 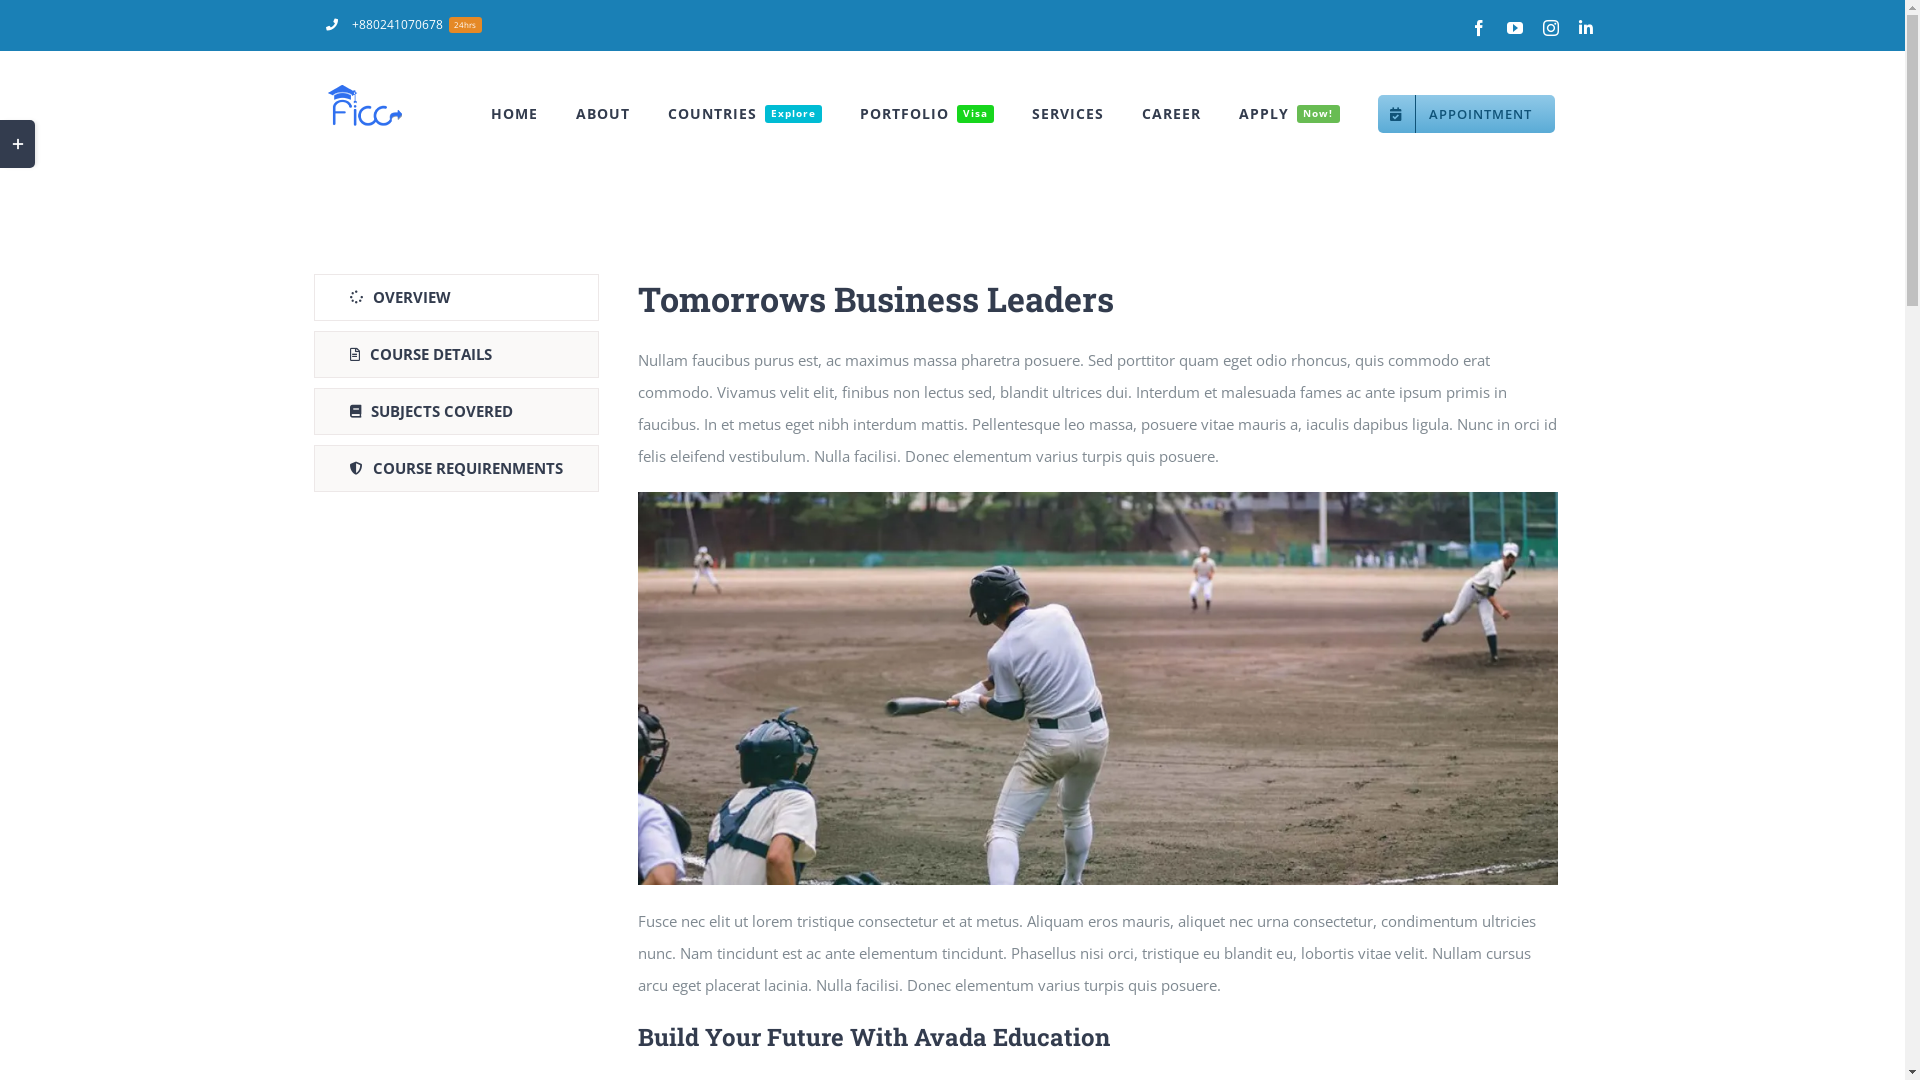 I want to click on APPOINTMENT, so click(x=1466, y=114).